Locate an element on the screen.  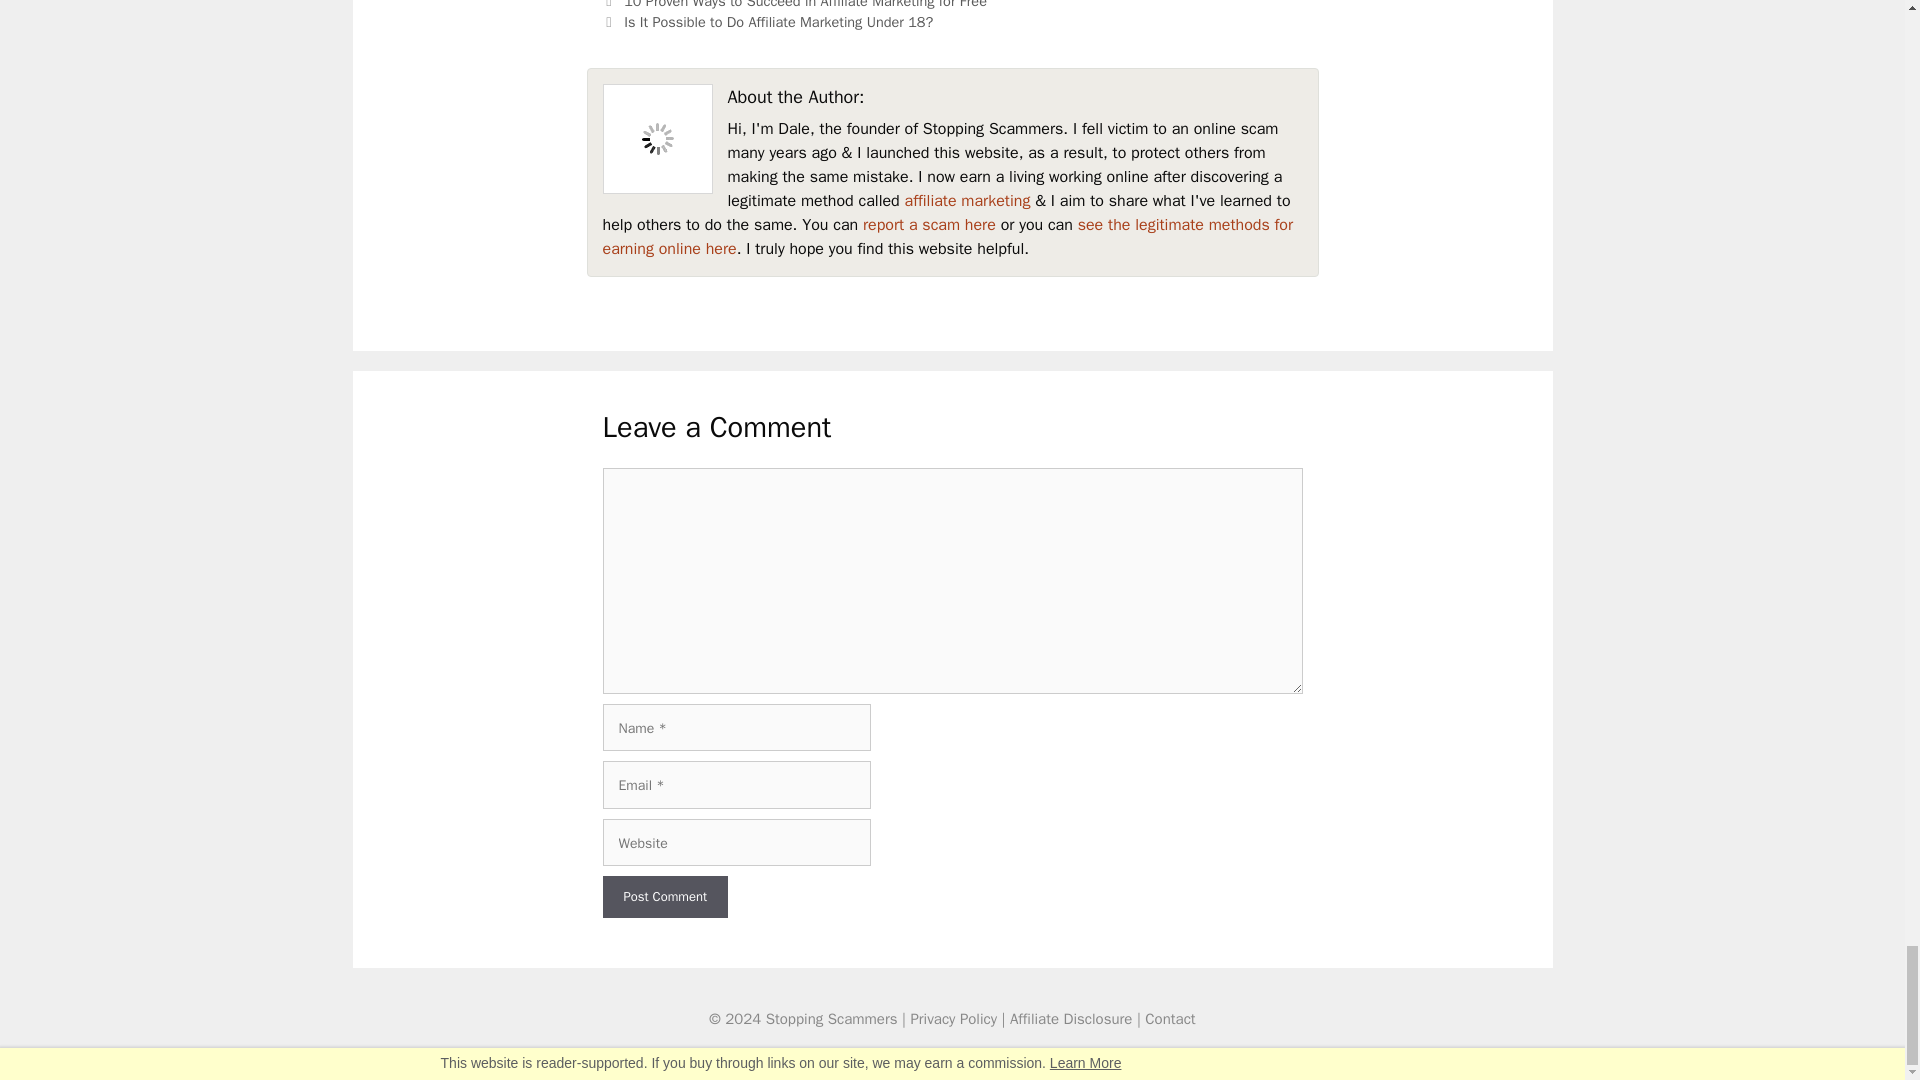
report a scam here is located at coordinates (929, 224).